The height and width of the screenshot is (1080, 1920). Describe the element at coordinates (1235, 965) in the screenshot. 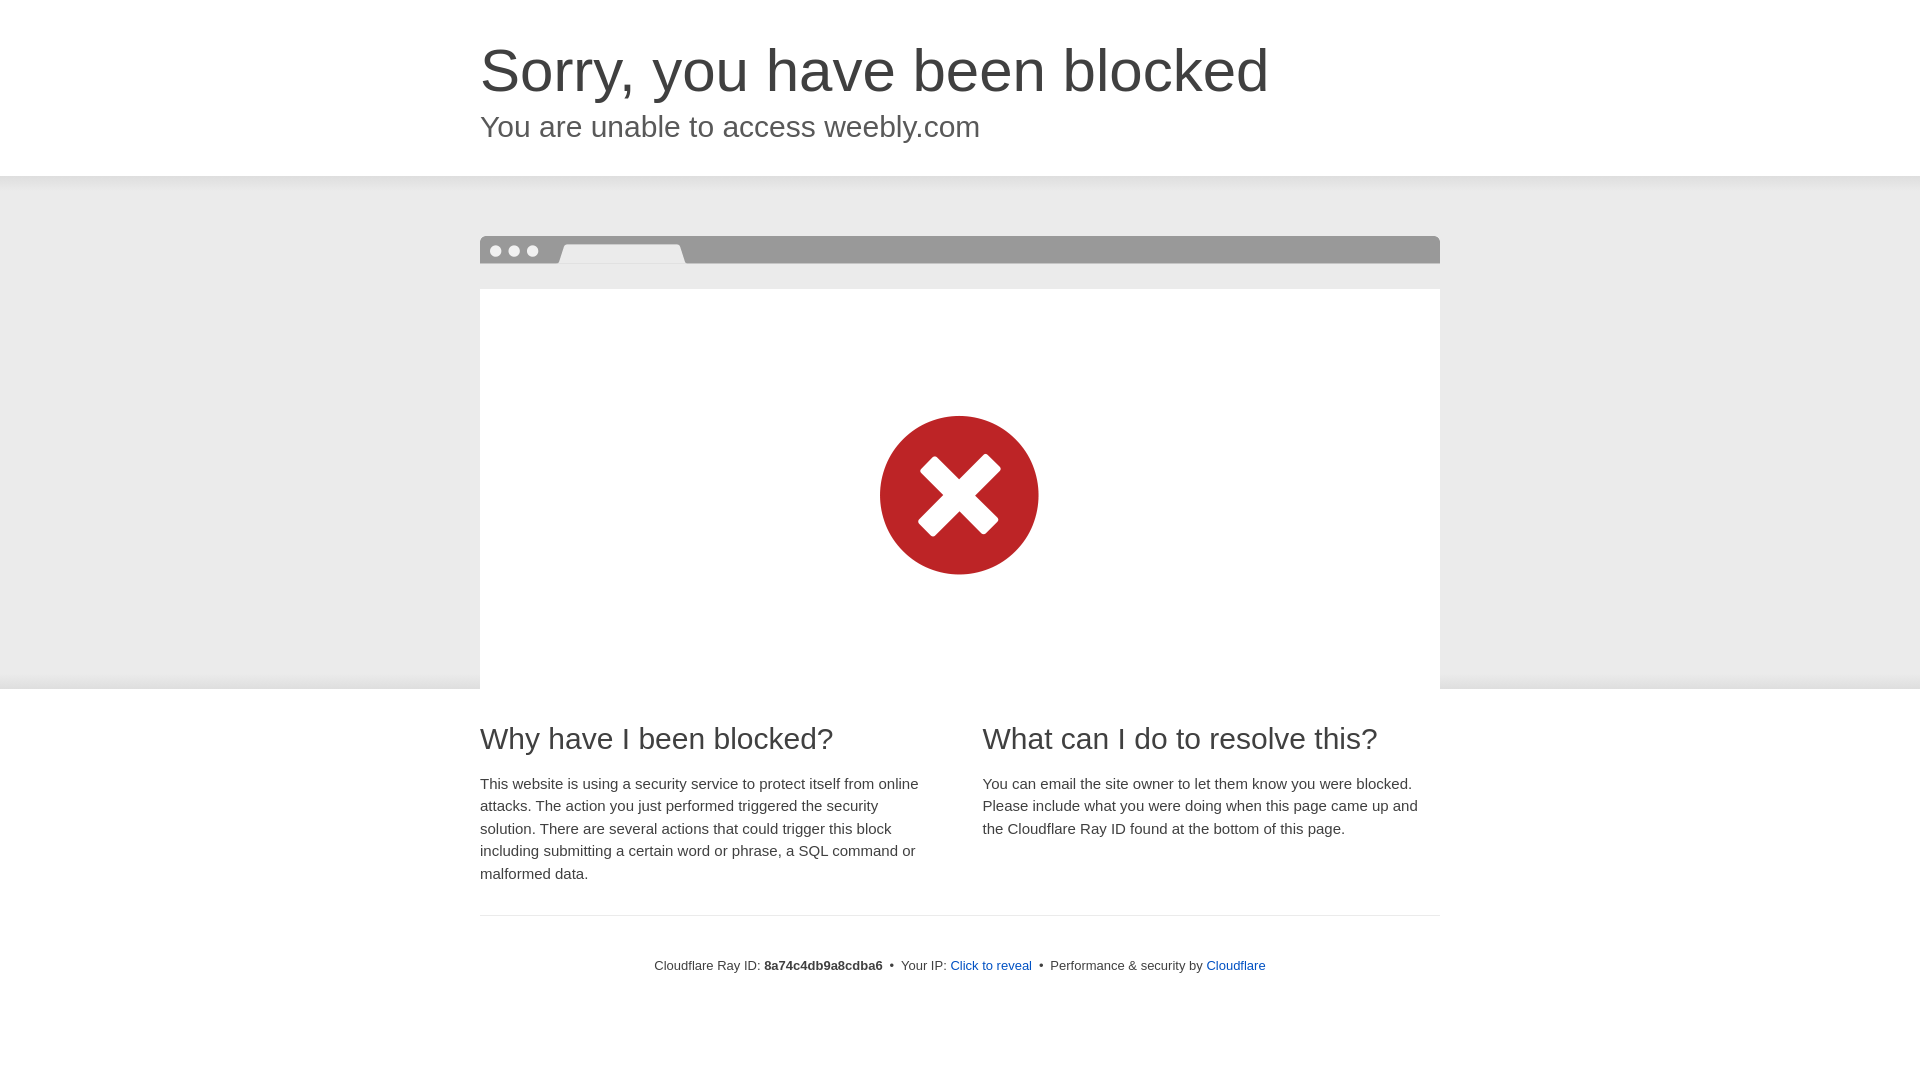

I see `Cloudflare` at that location.